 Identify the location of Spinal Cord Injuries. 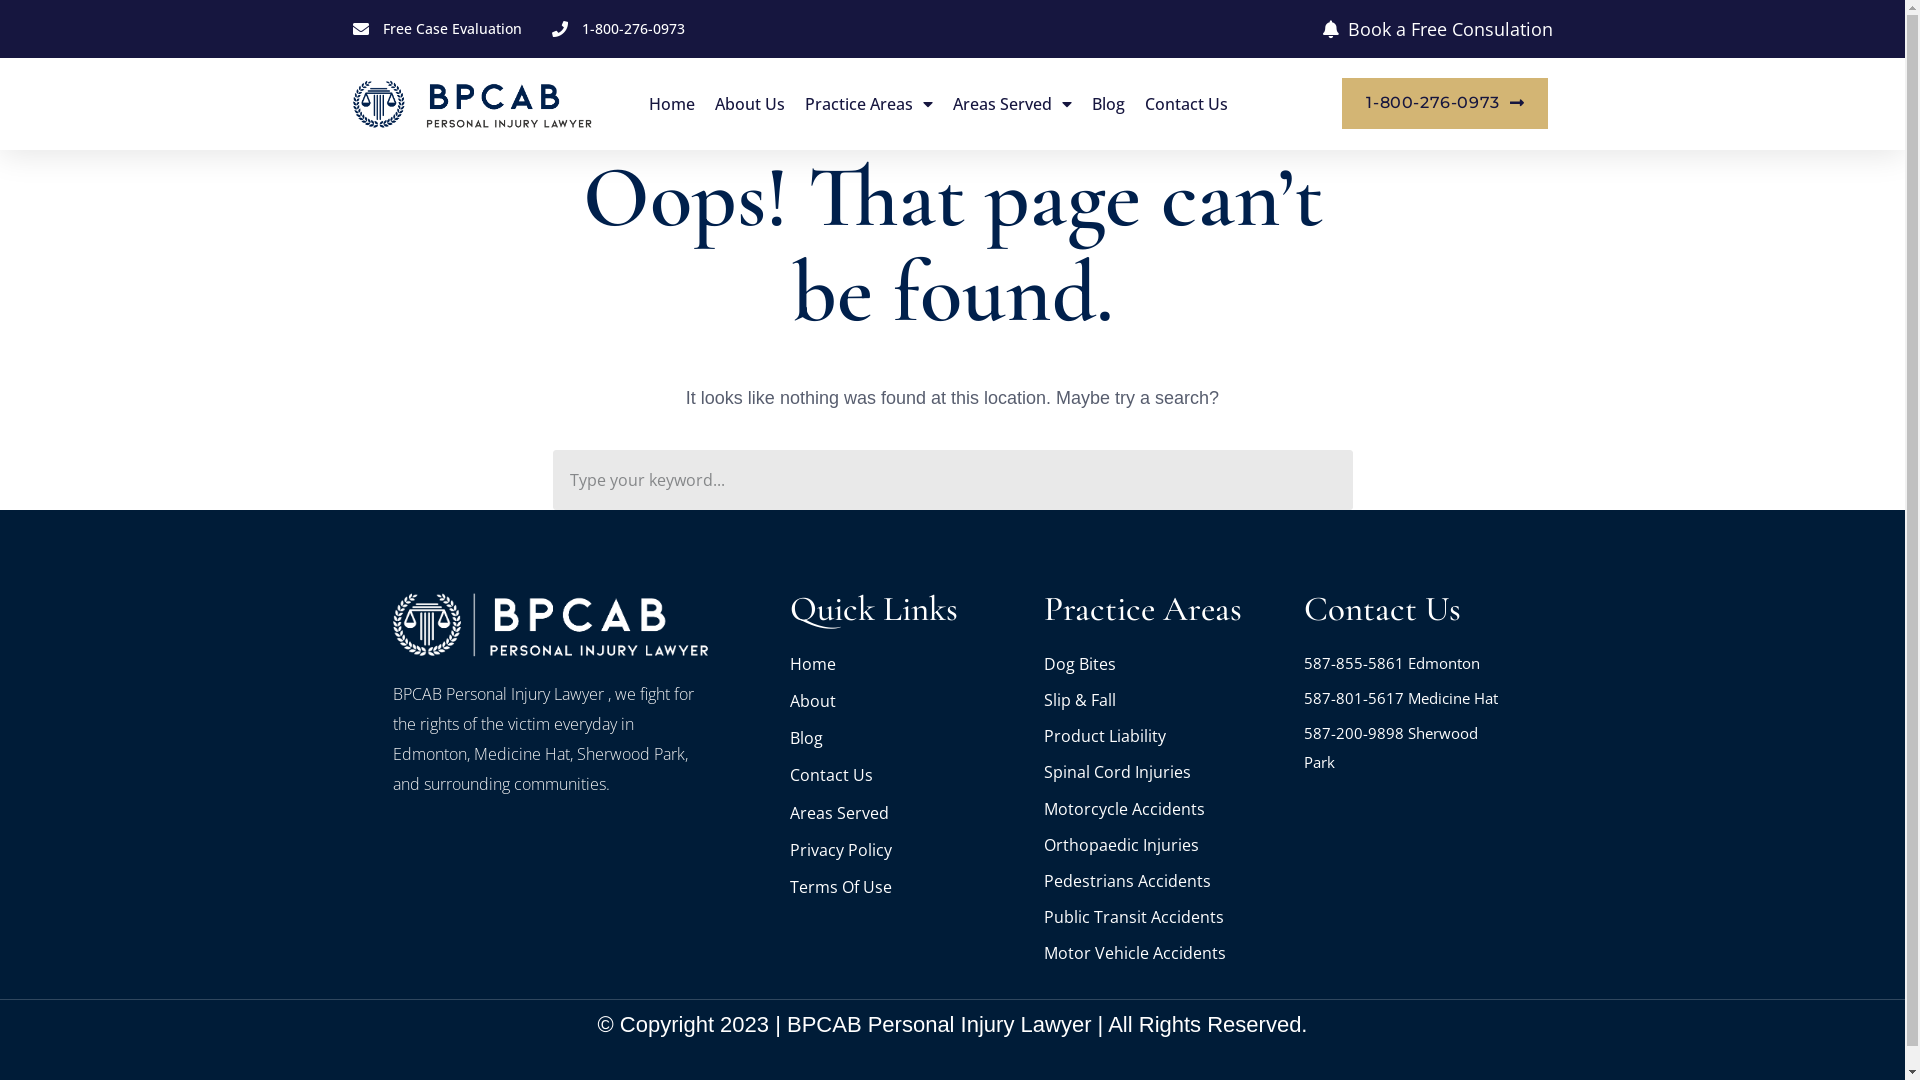
(1164, 772).